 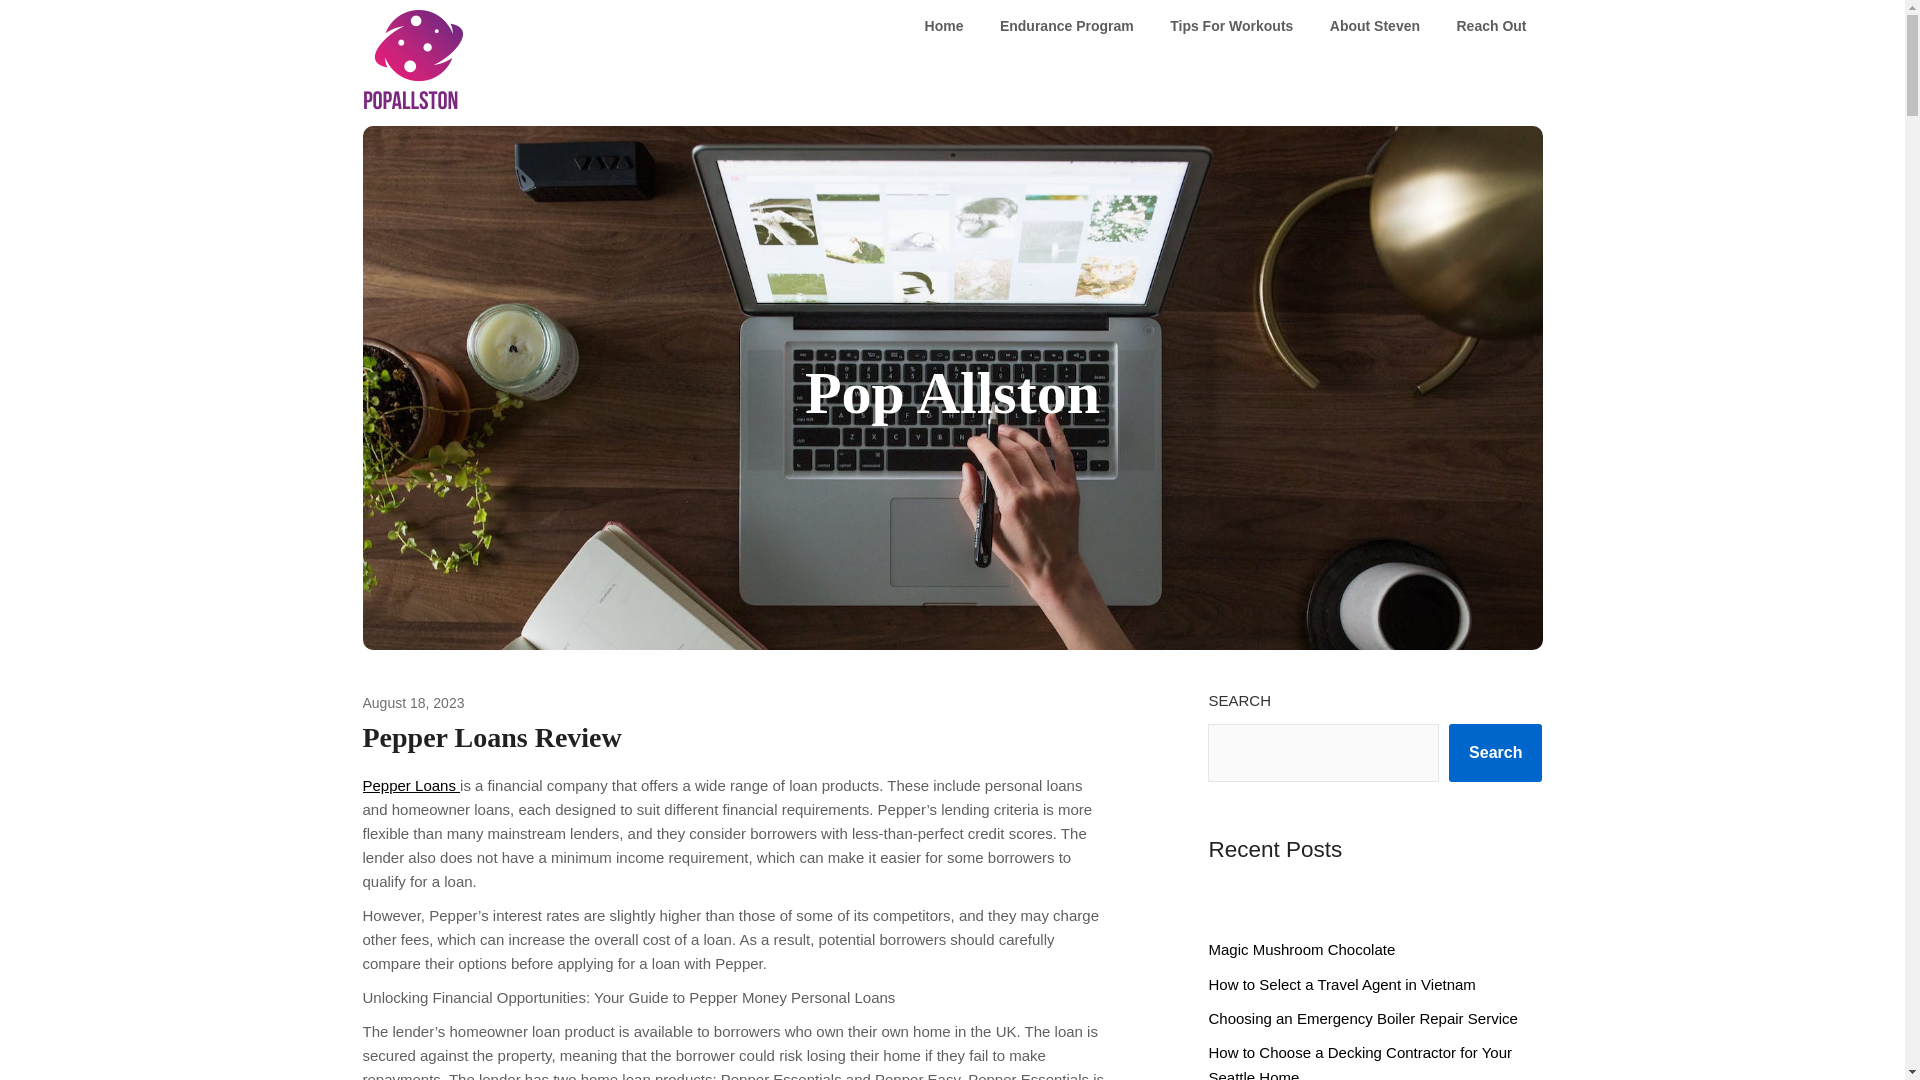 I want to click on Pepper Loans, so click(x=411, y=784).